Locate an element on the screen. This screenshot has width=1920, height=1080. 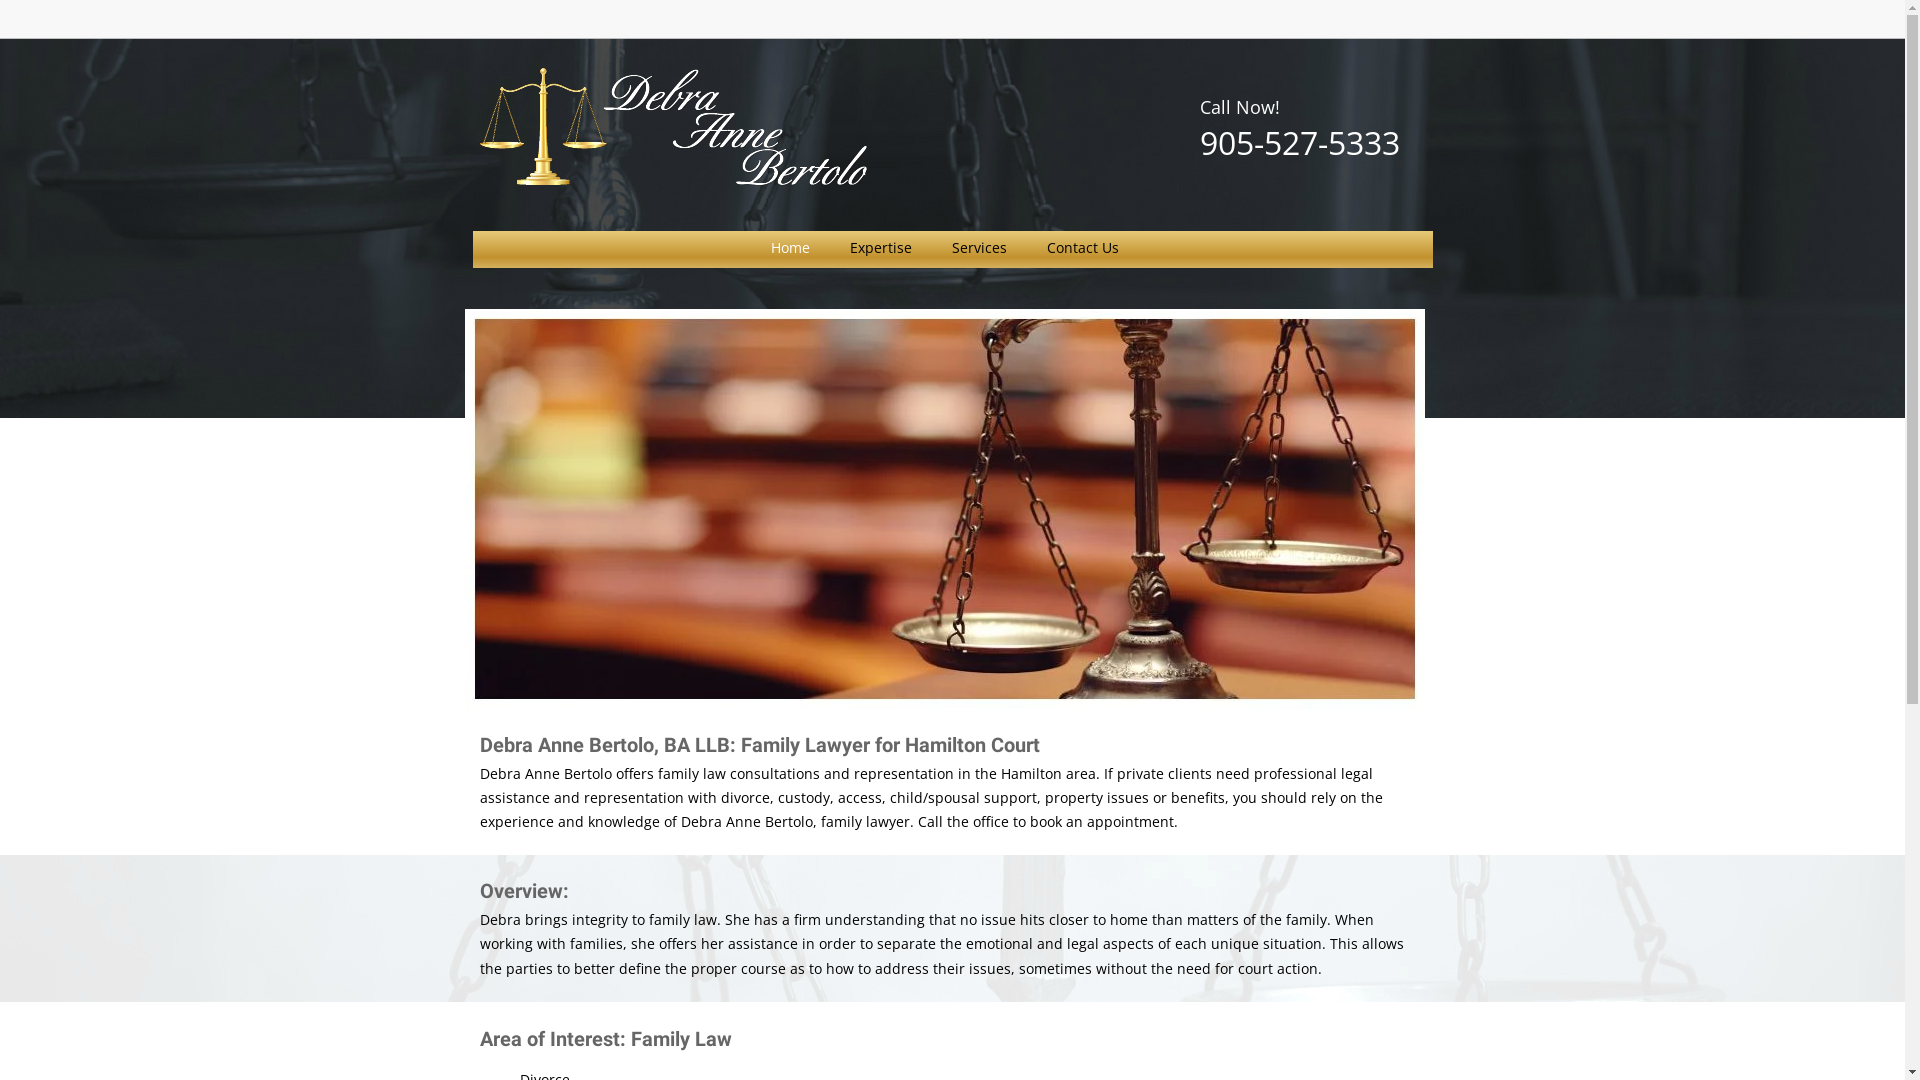
Expertise is located at coordinates (881, 246).